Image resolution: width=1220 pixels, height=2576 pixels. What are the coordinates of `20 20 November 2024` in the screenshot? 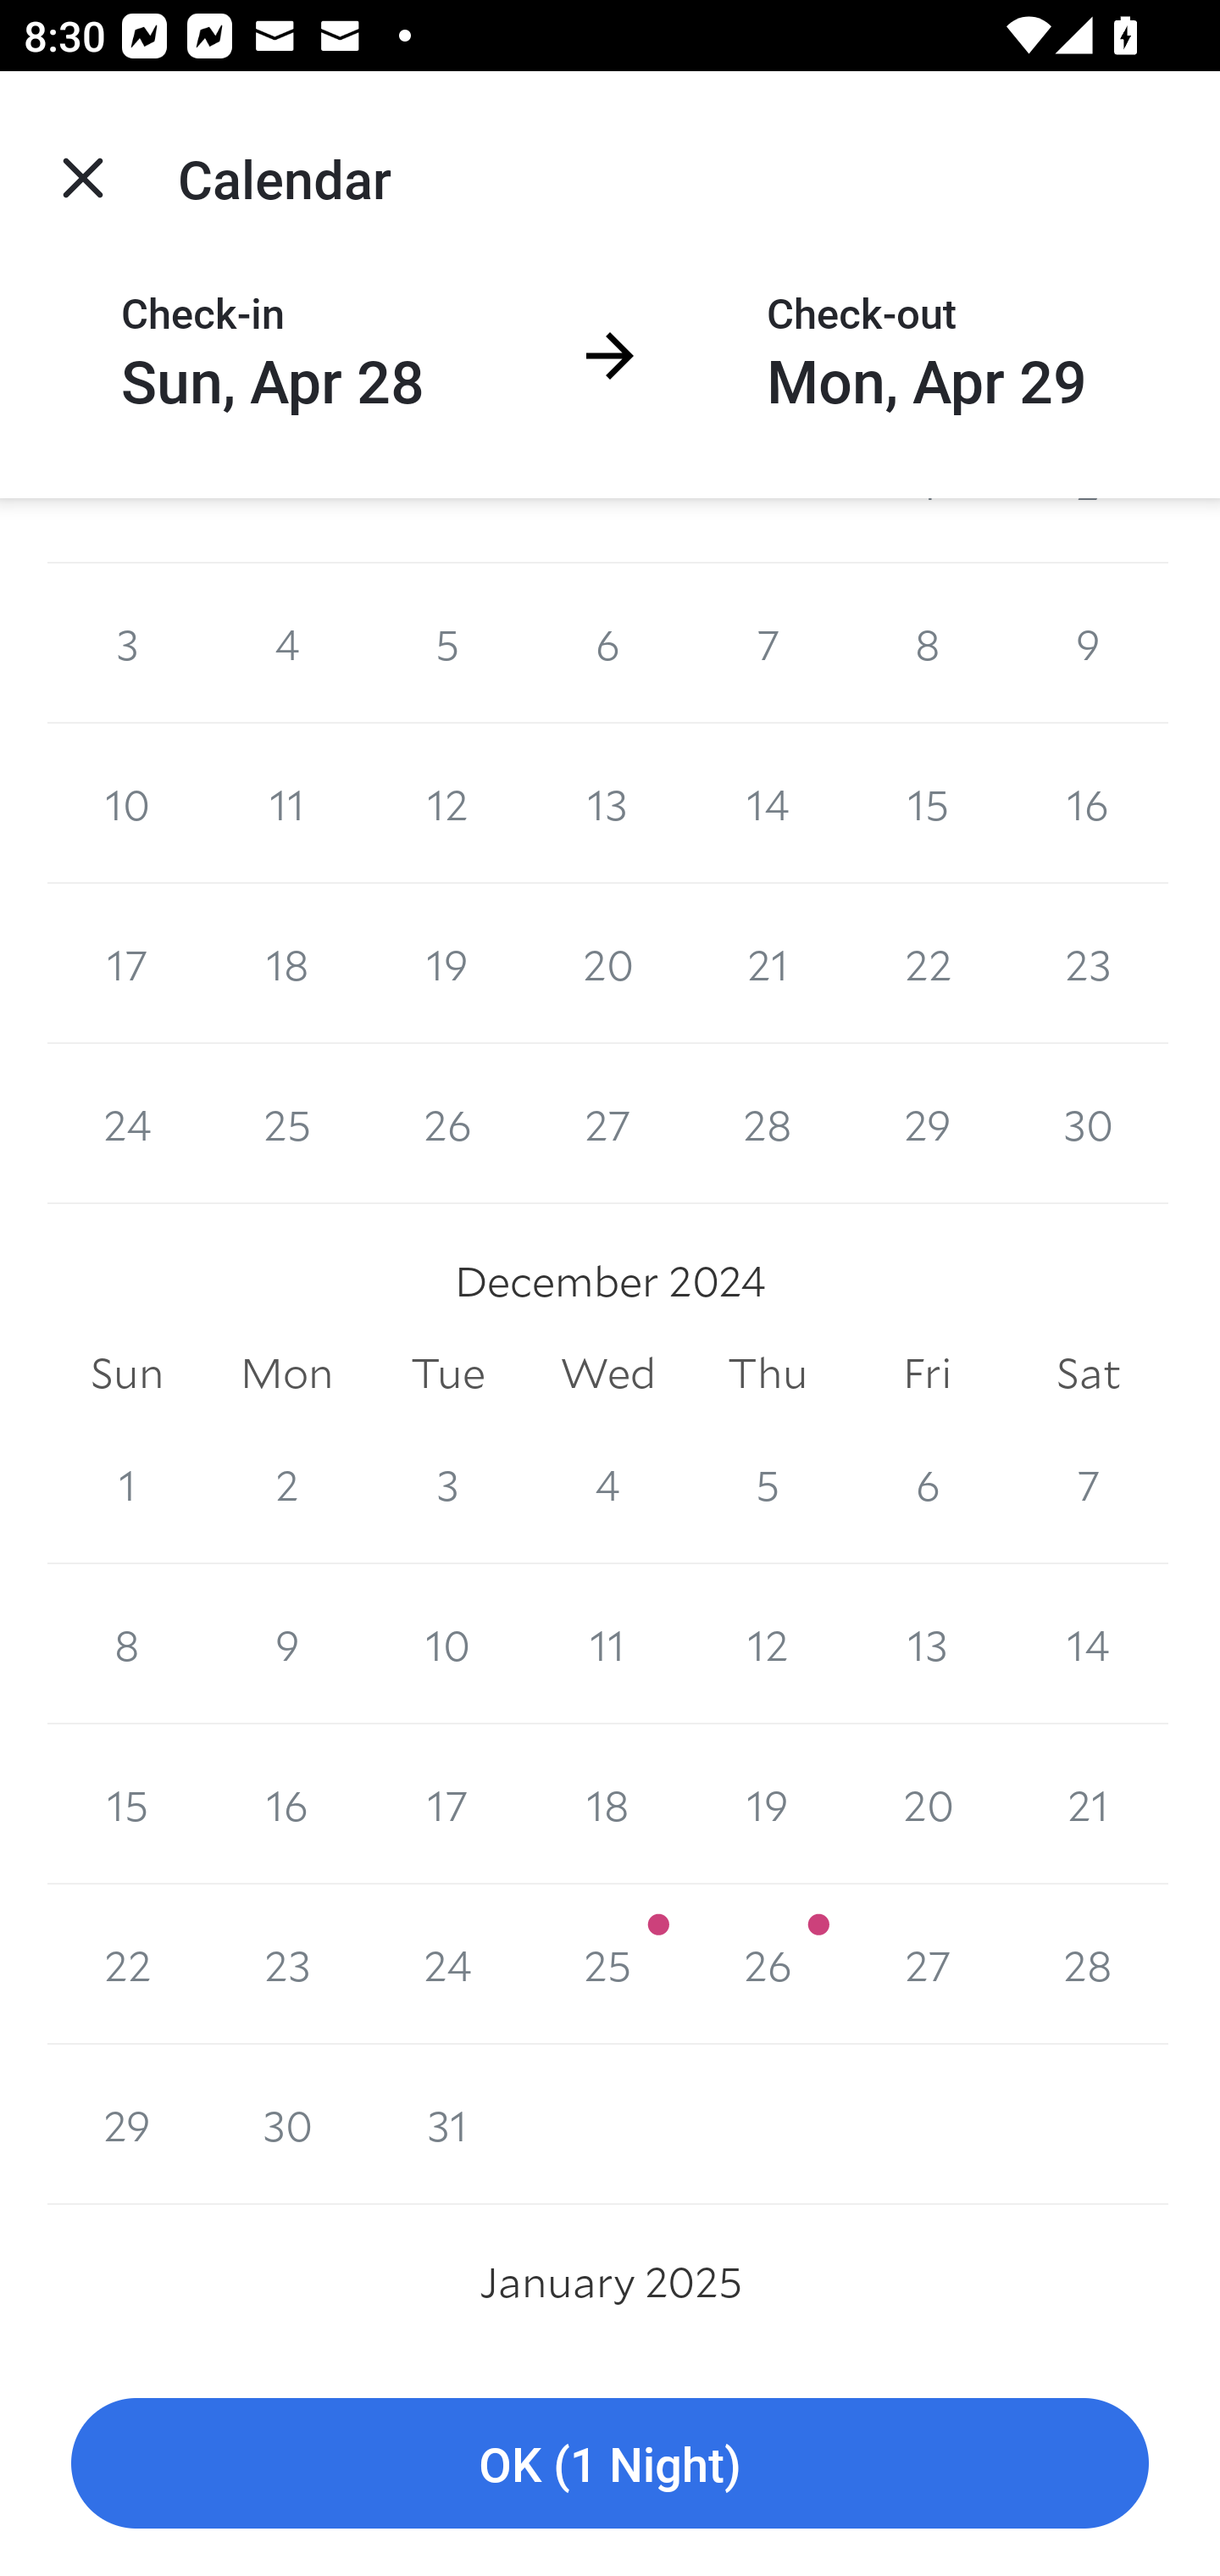 It's located at (608, 963).